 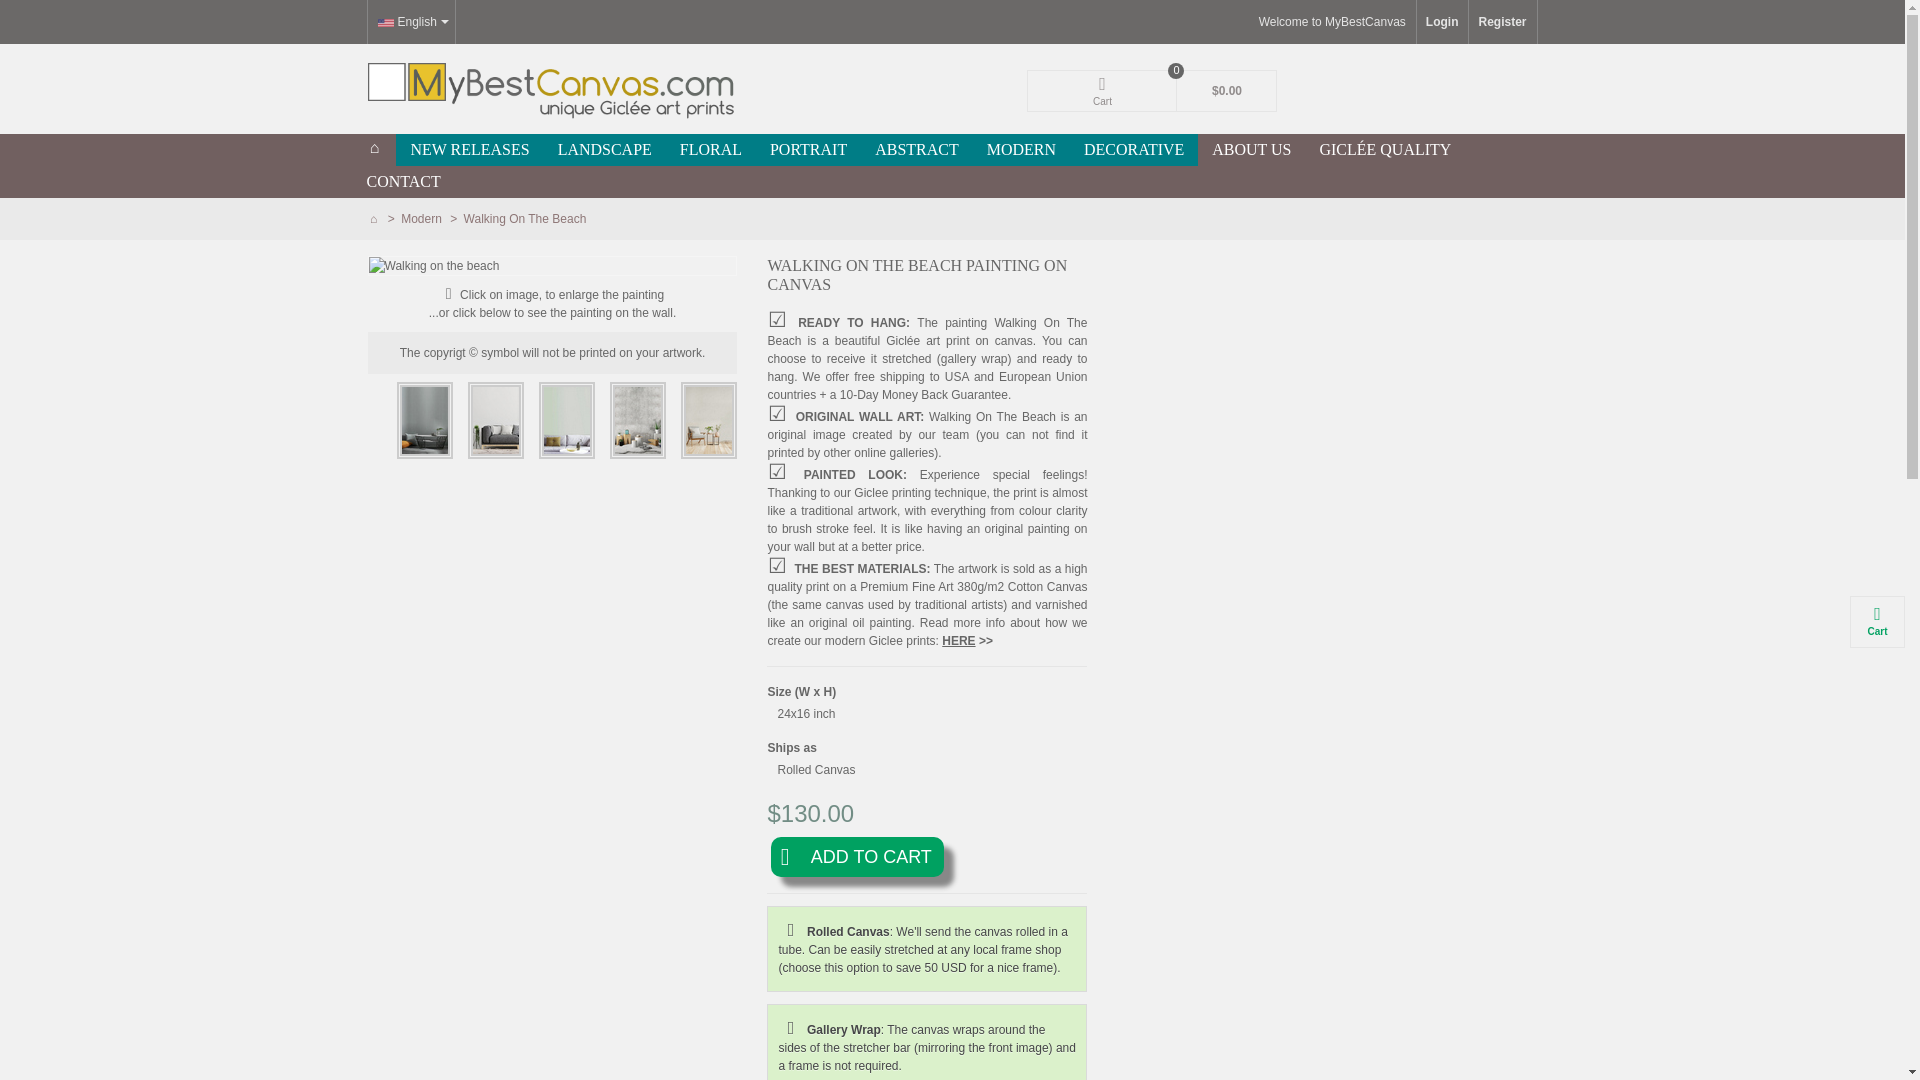 I want to click on DECORATIVE, so click(x=1134, y=150).